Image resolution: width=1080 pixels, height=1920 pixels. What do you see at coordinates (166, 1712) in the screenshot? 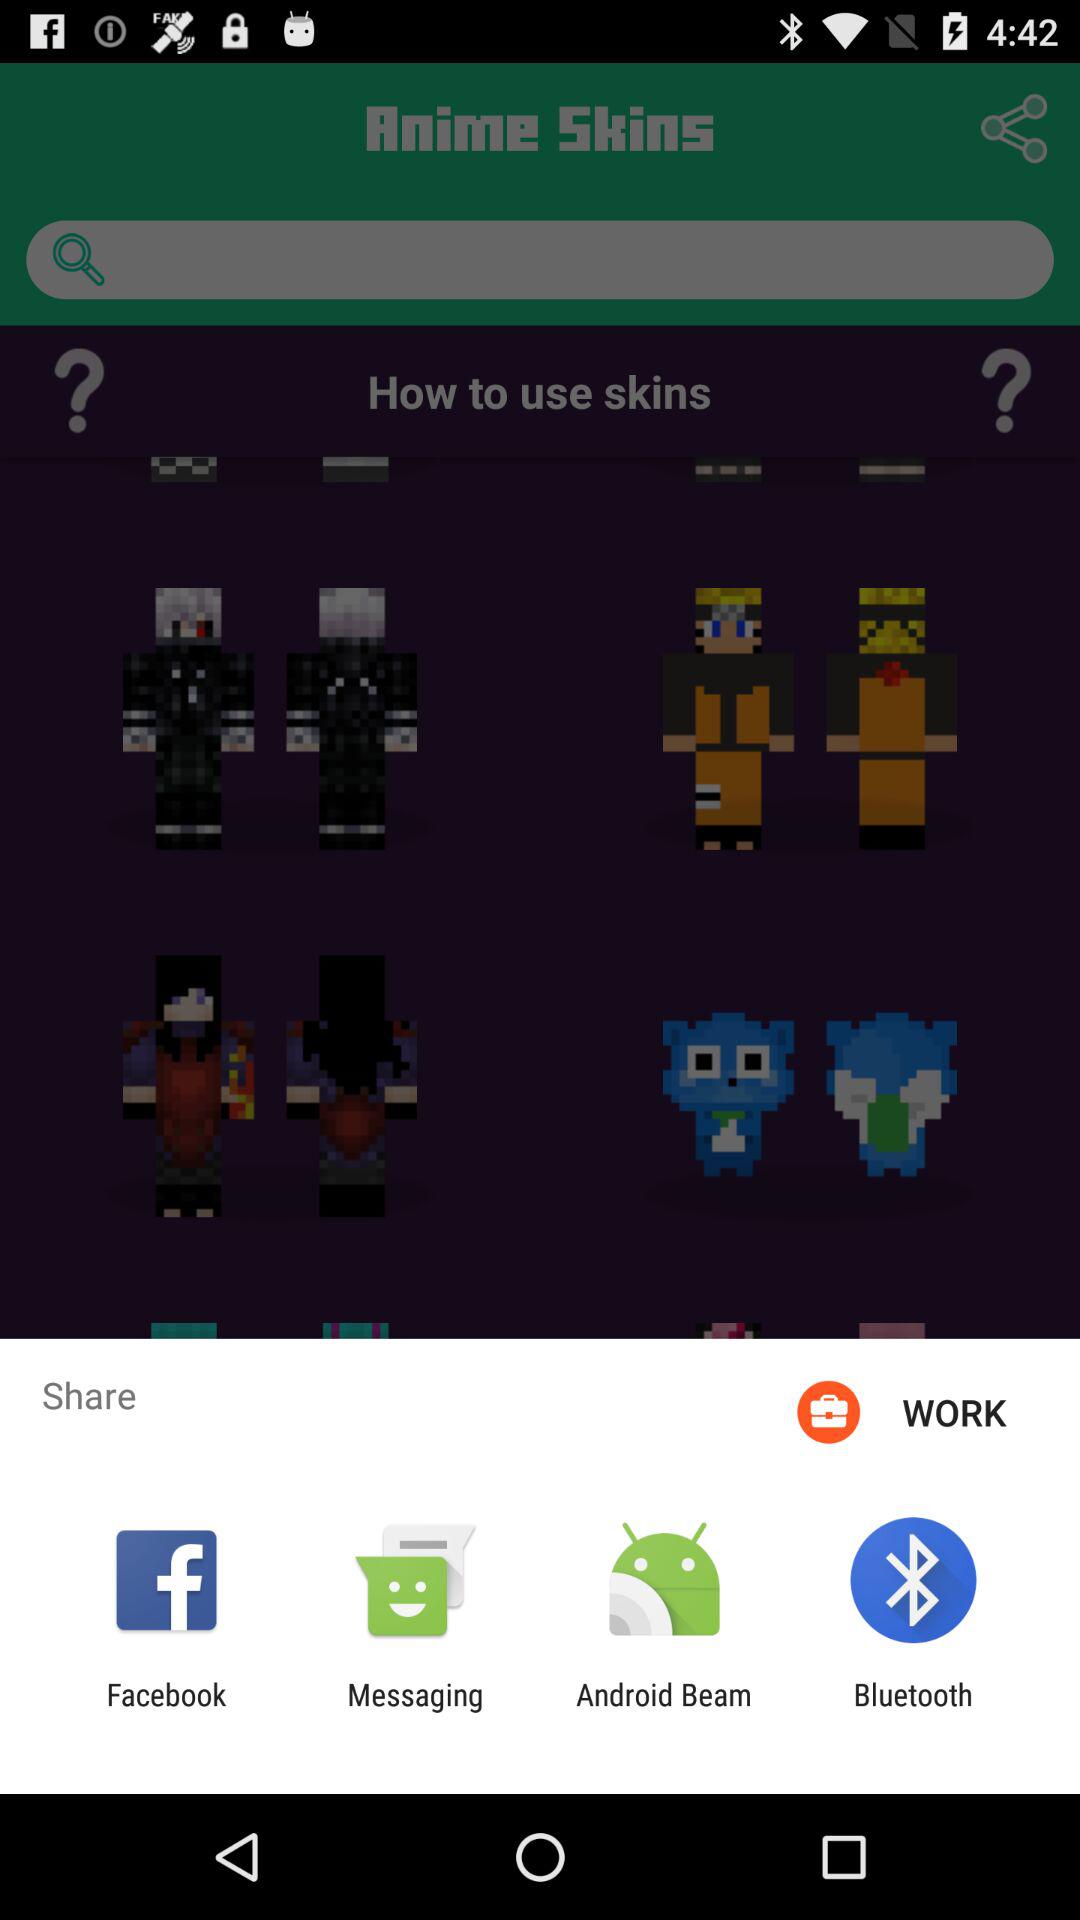
I see `turn on the item to the left of the messaging item` at bounding box center [166, 1712].